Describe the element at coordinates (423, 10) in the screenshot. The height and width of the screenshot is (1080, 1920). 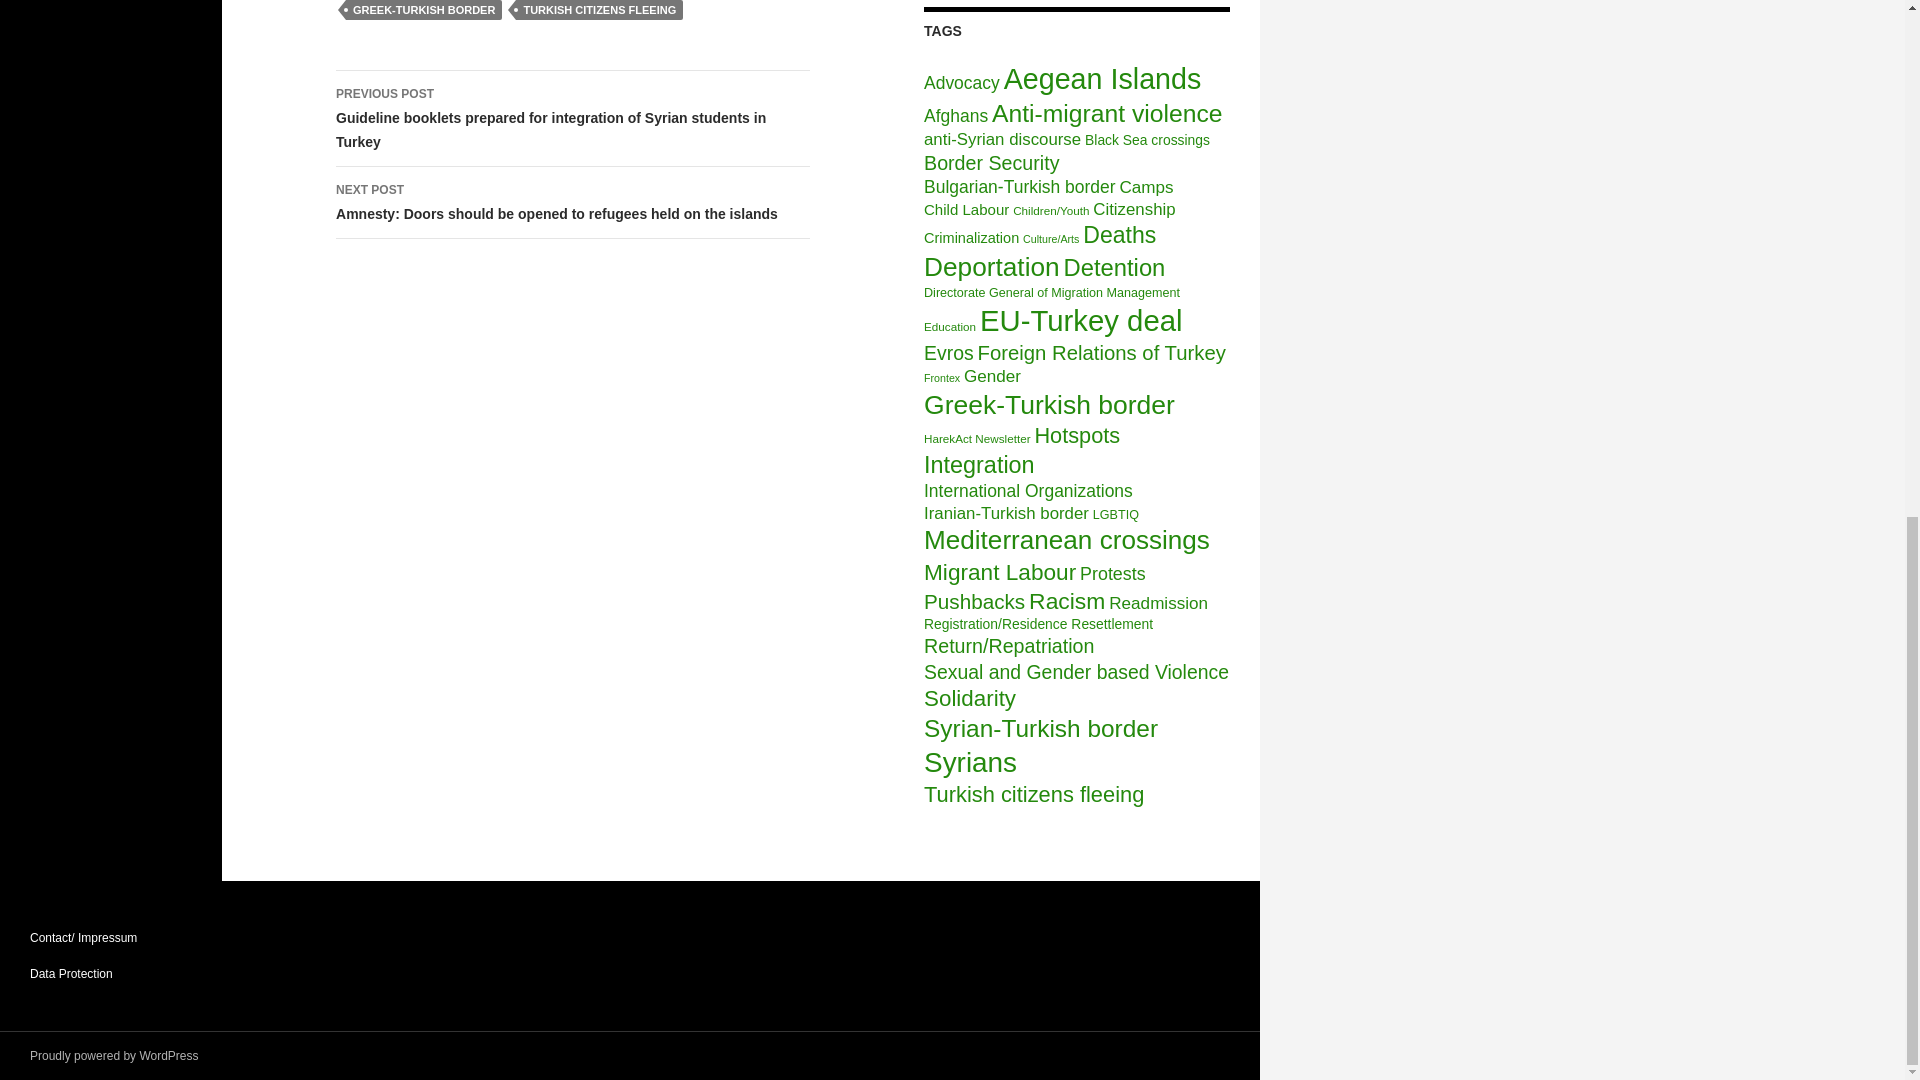
I see `GREEK-TURKISH BORDER` at that location.